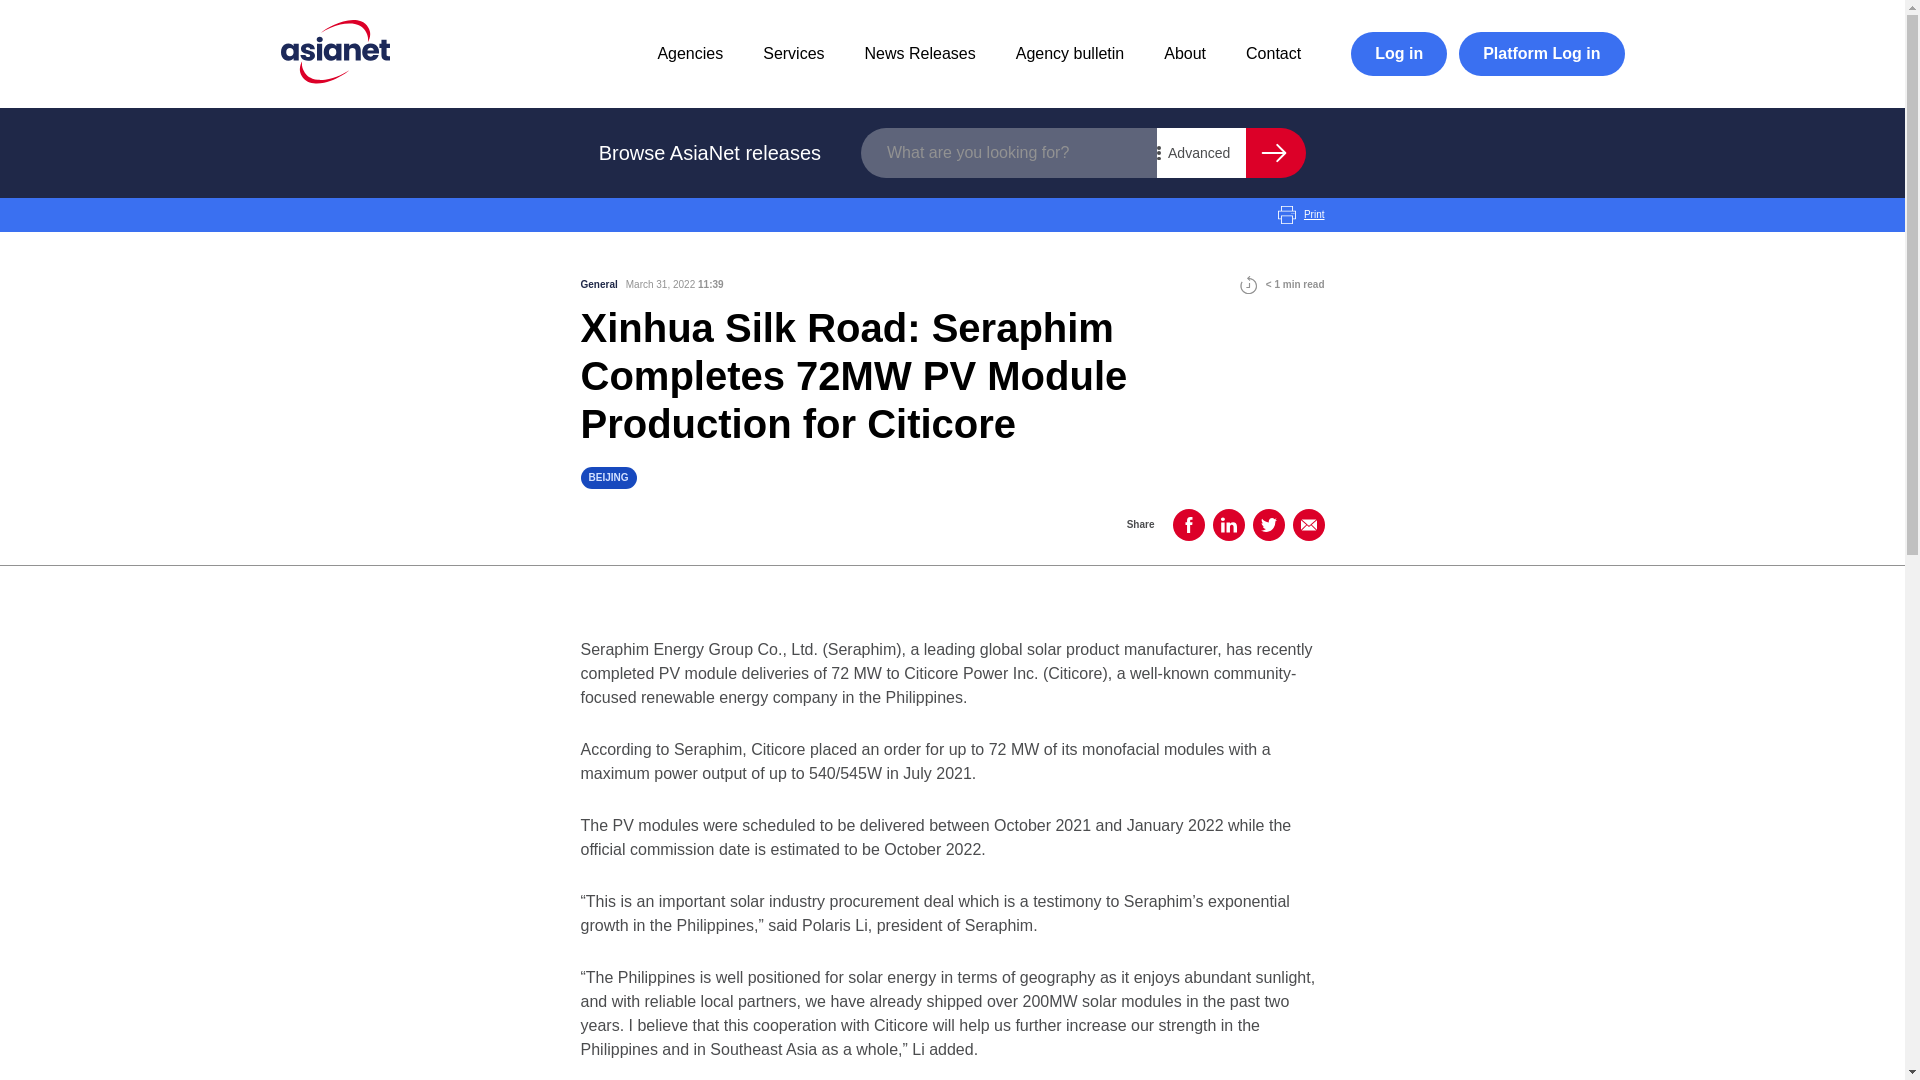 Image resolution: width=1920 pixels, height=1080 pixels. What do you see at coordinates (1274, 53) in the screenshot?
I see `Contact` at bounding box center [1274, 53].